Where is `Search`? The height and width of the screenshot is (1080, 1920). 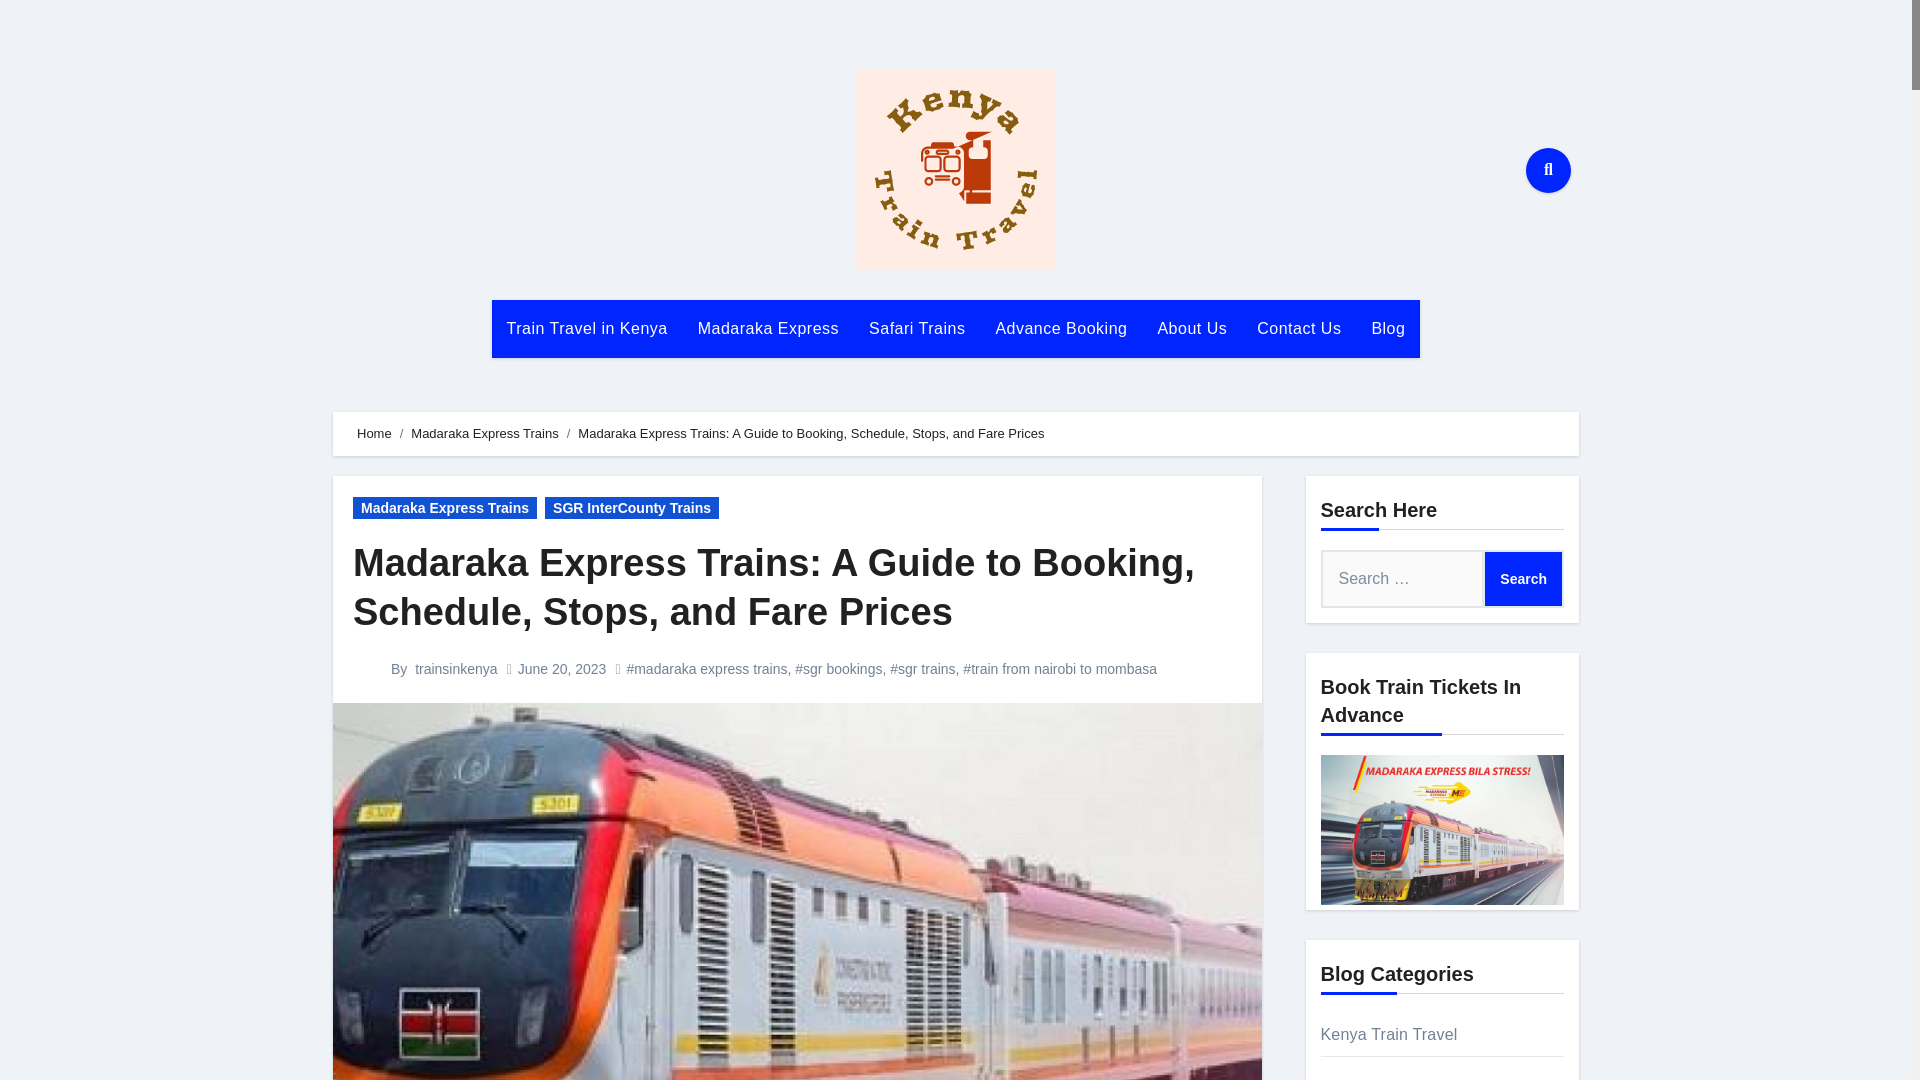 Search is located at coordinates (1523, 578).